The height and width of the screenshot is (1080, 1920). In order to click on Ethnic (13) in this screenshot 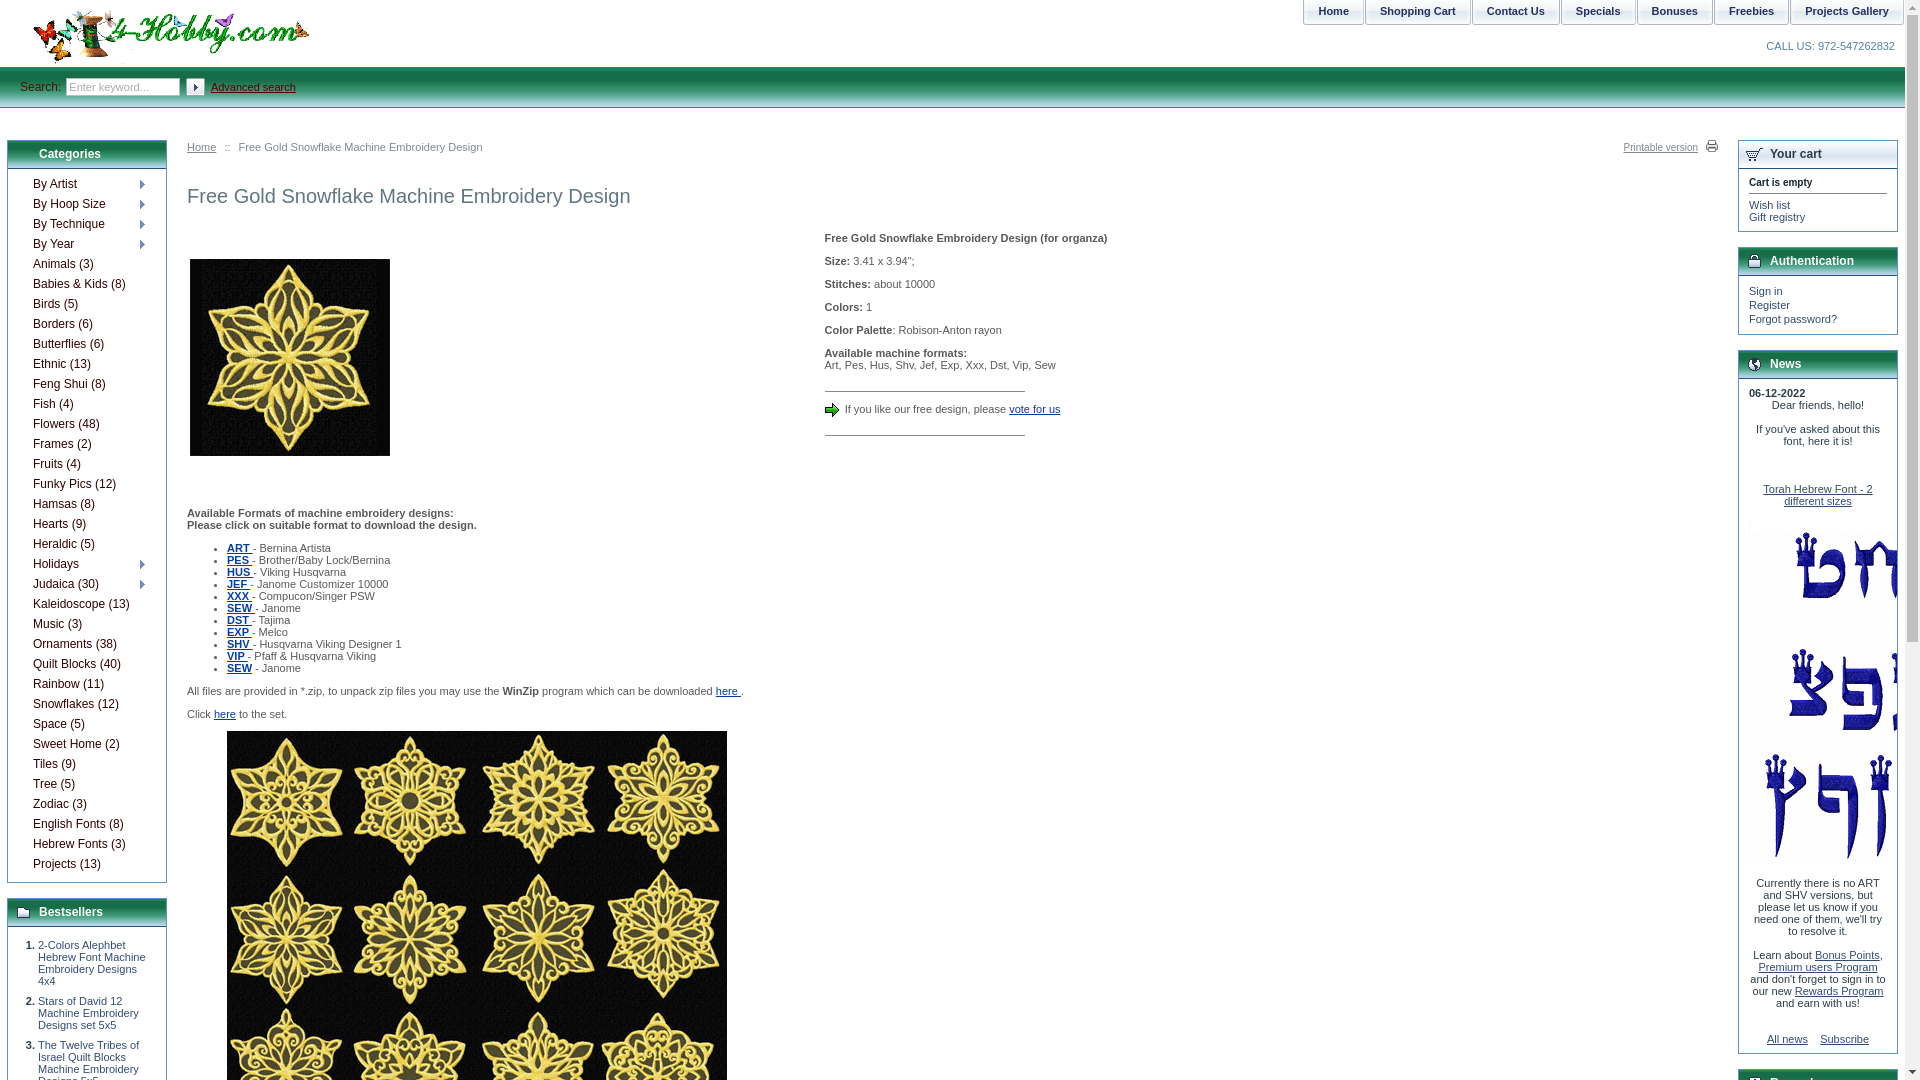, I will do `click(86, 364)`.